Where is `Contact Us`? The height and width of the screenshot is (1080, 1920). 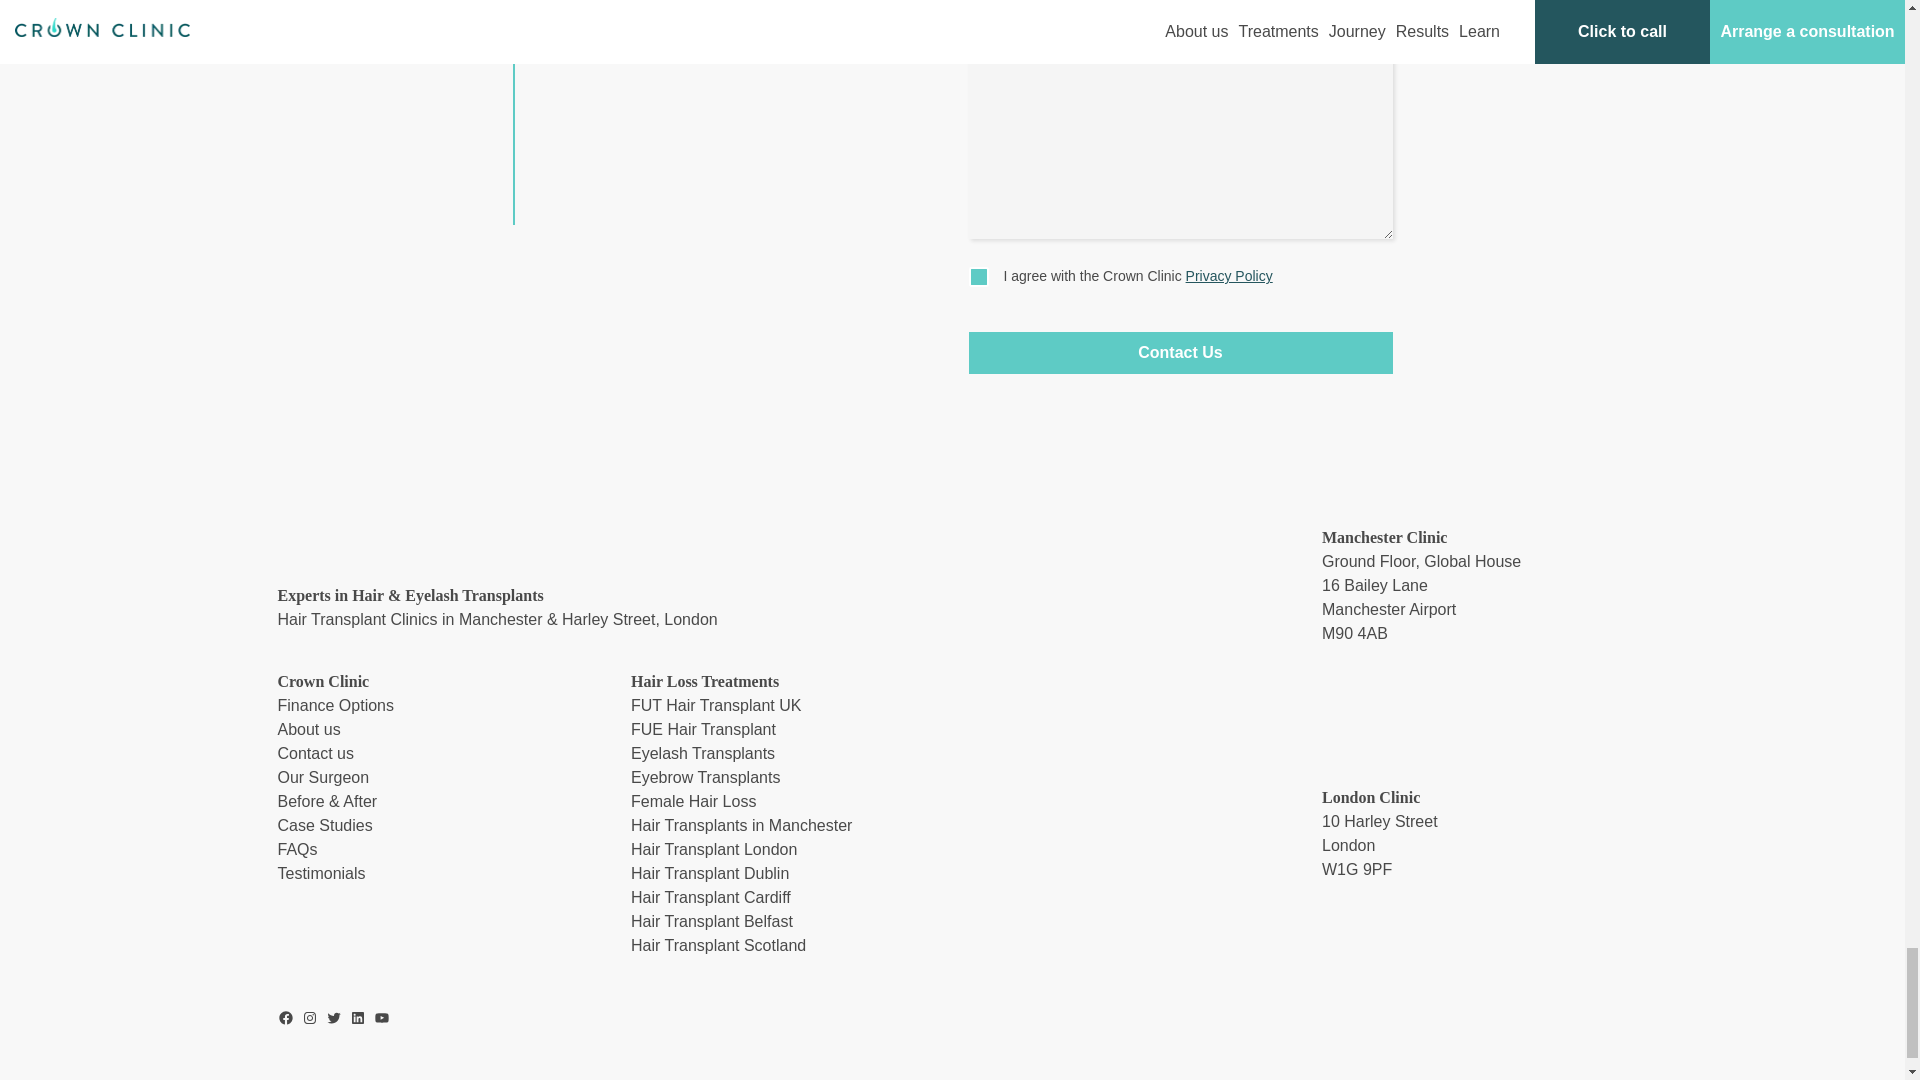 Contact Us is located at coordinates (1180, 352).